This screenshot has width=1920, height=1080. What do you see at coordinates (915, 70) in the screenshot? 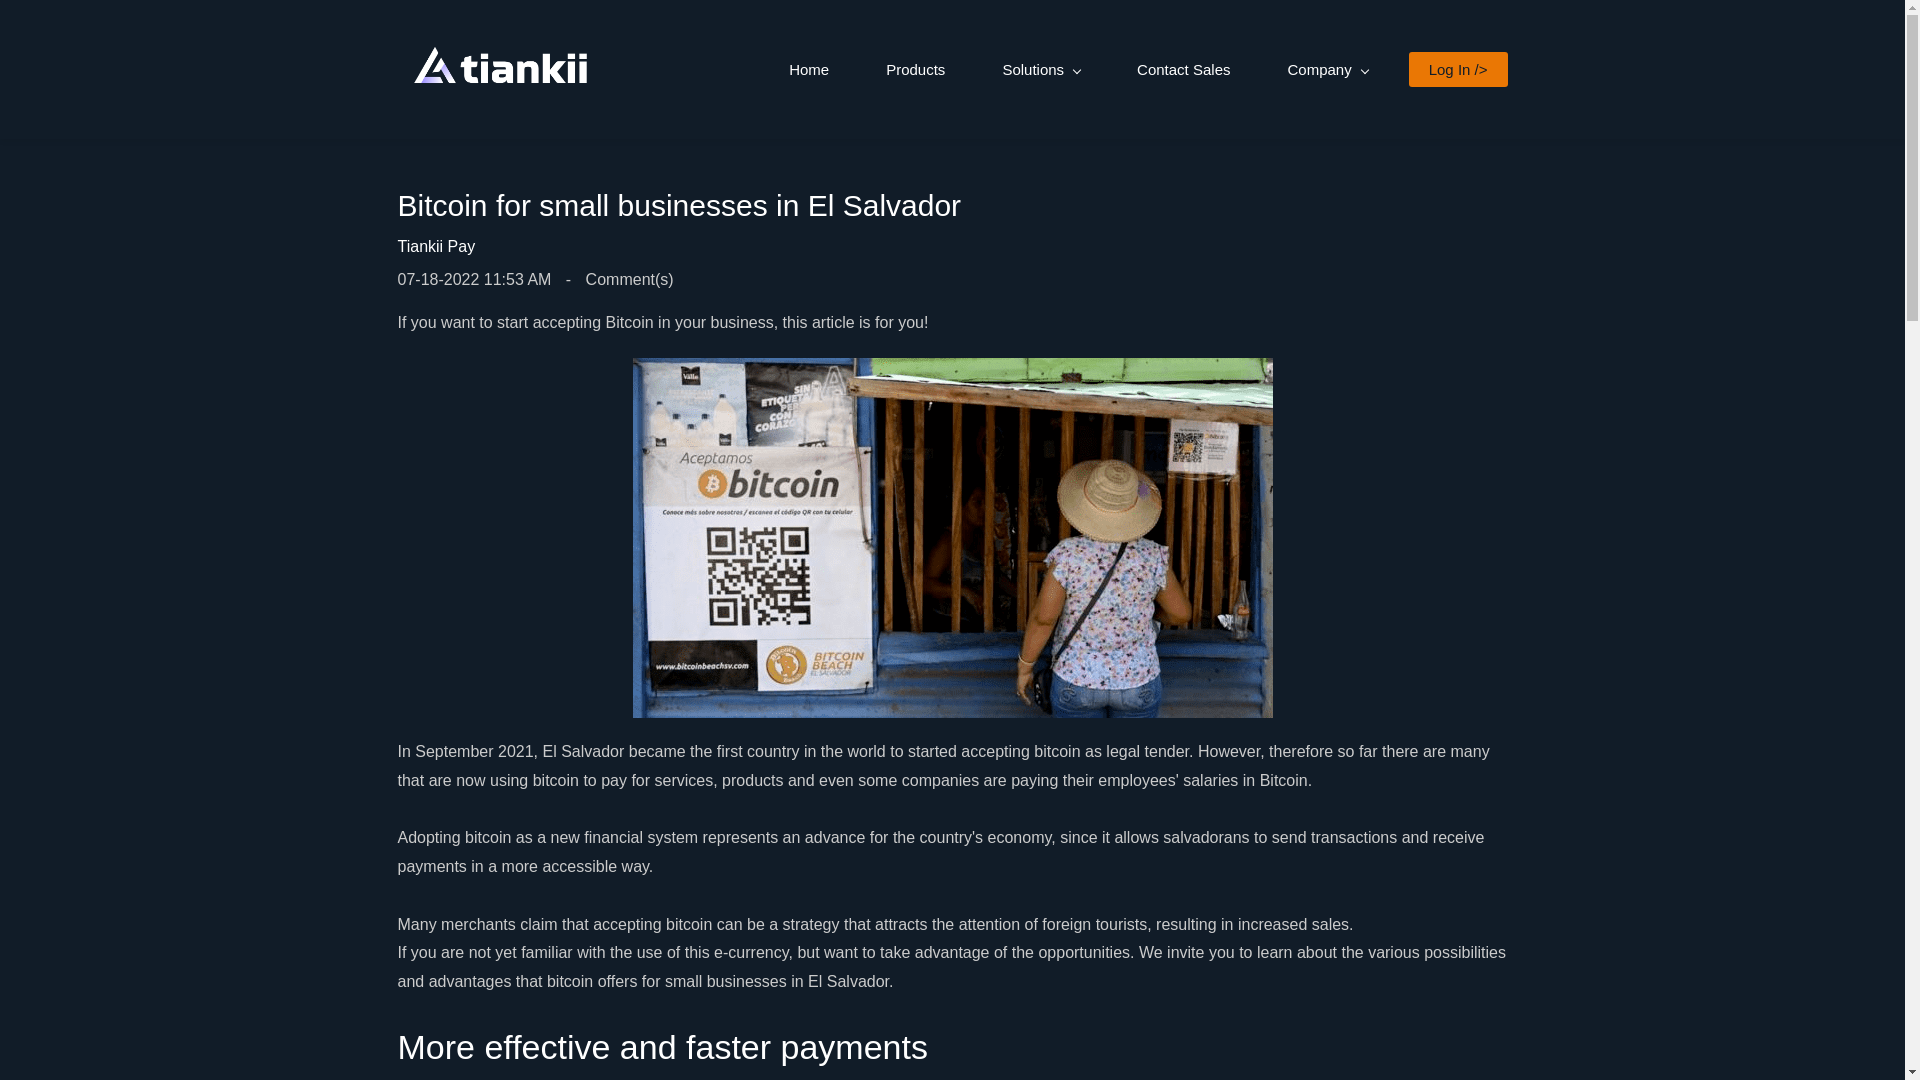
I see `Products` at bounding box center [915, 70].